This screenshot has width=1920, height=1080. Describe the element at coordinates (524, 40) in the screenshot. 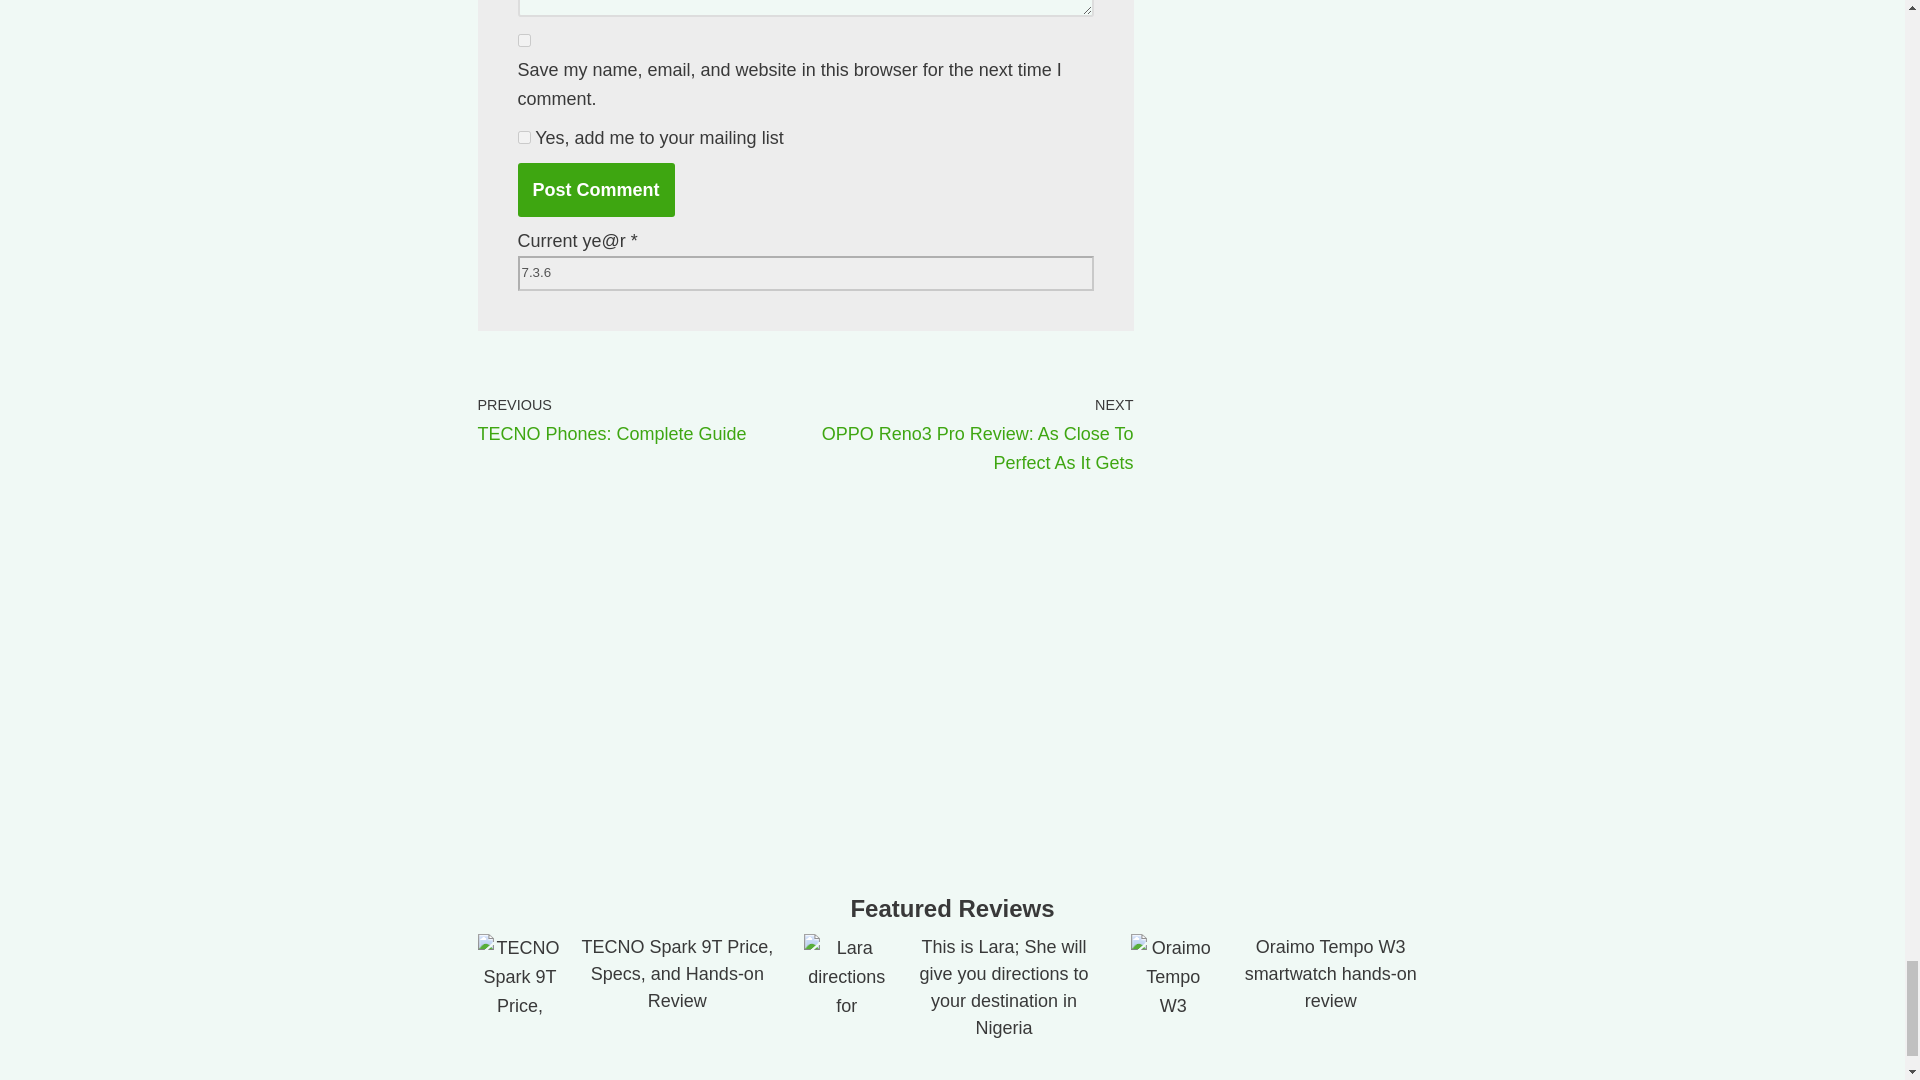

I see `yes` at that location.